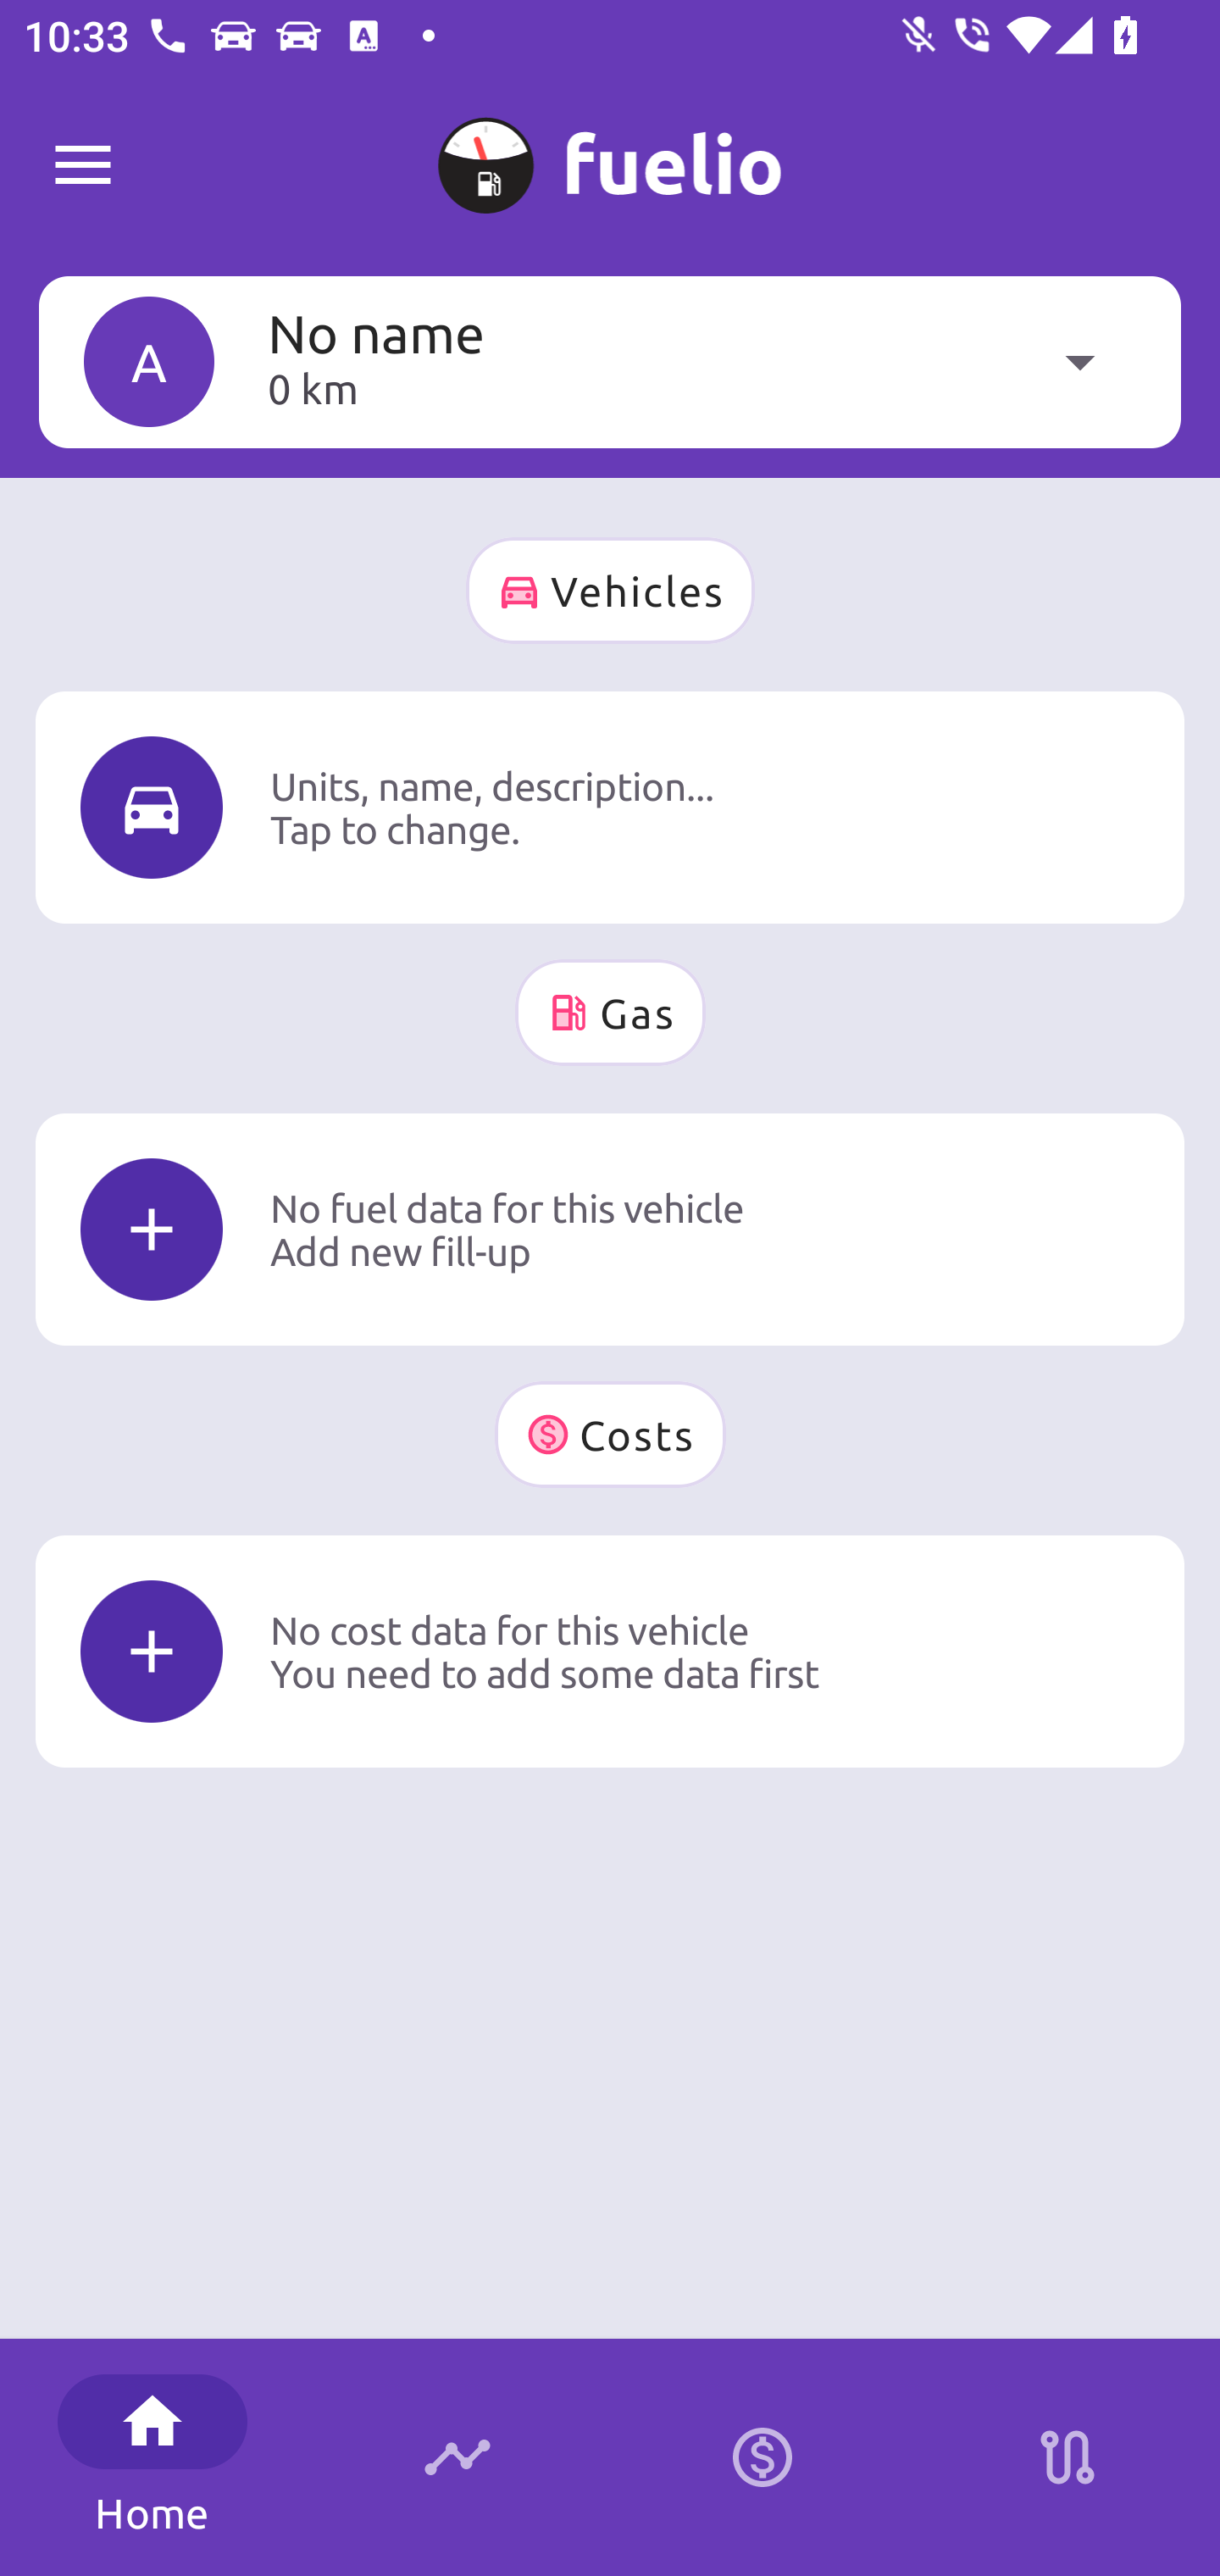 The width and height of the screenshot is (1220, 2576). Describe the element at coordinates (610, 591) in the screenshot. I see `Vehicles` at that location.